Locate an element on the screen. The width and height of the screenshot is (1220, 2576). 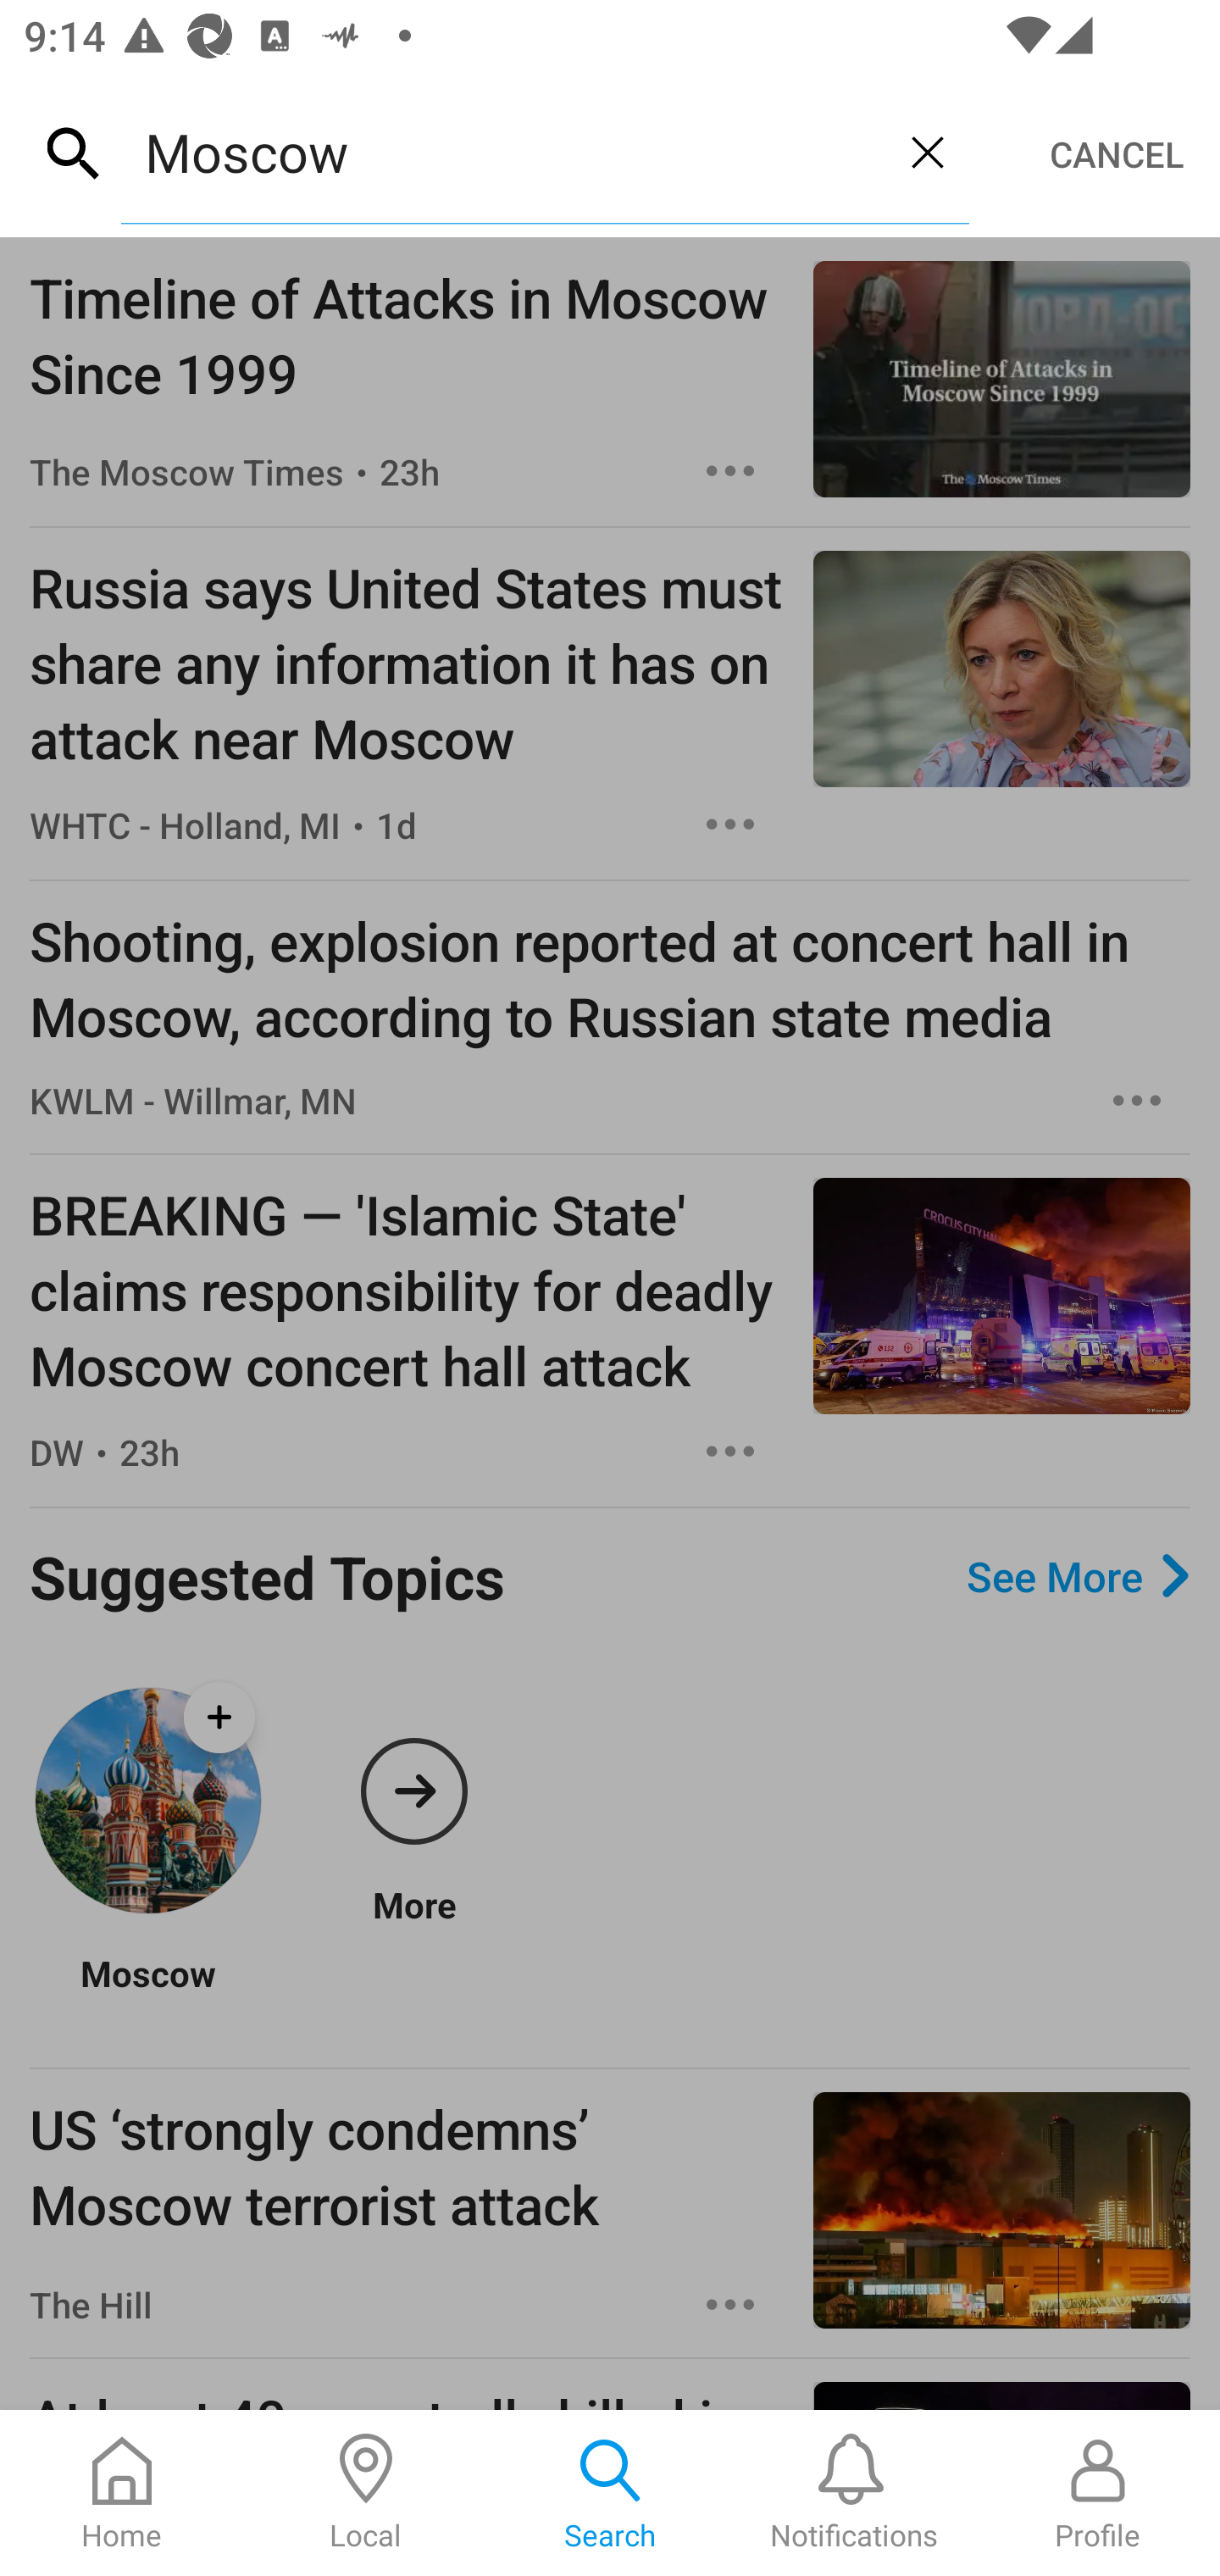
Home is located at coordinates (122, 2493).